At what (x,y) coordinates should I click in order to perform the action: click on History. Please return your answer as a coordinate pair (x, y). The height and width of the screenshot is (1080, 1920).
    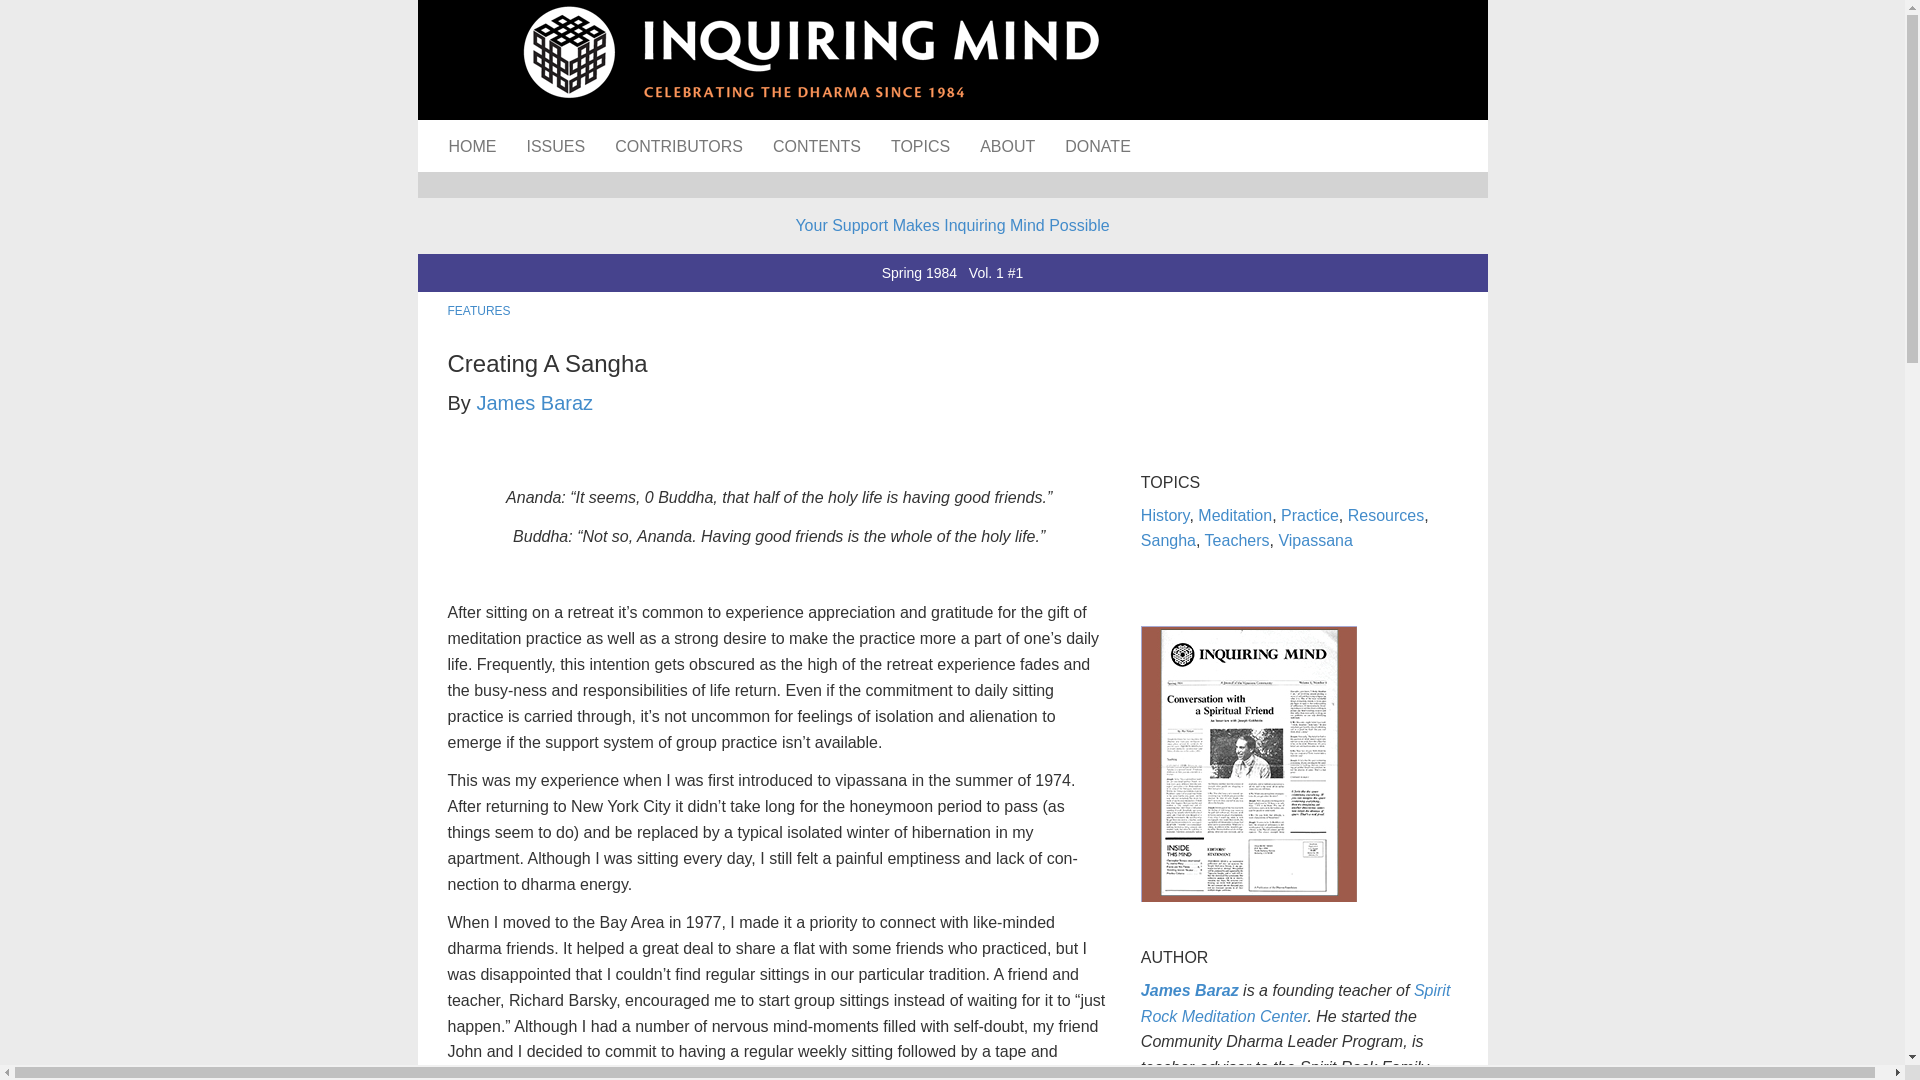
    Looking at the image, I should click on (1165, 514).